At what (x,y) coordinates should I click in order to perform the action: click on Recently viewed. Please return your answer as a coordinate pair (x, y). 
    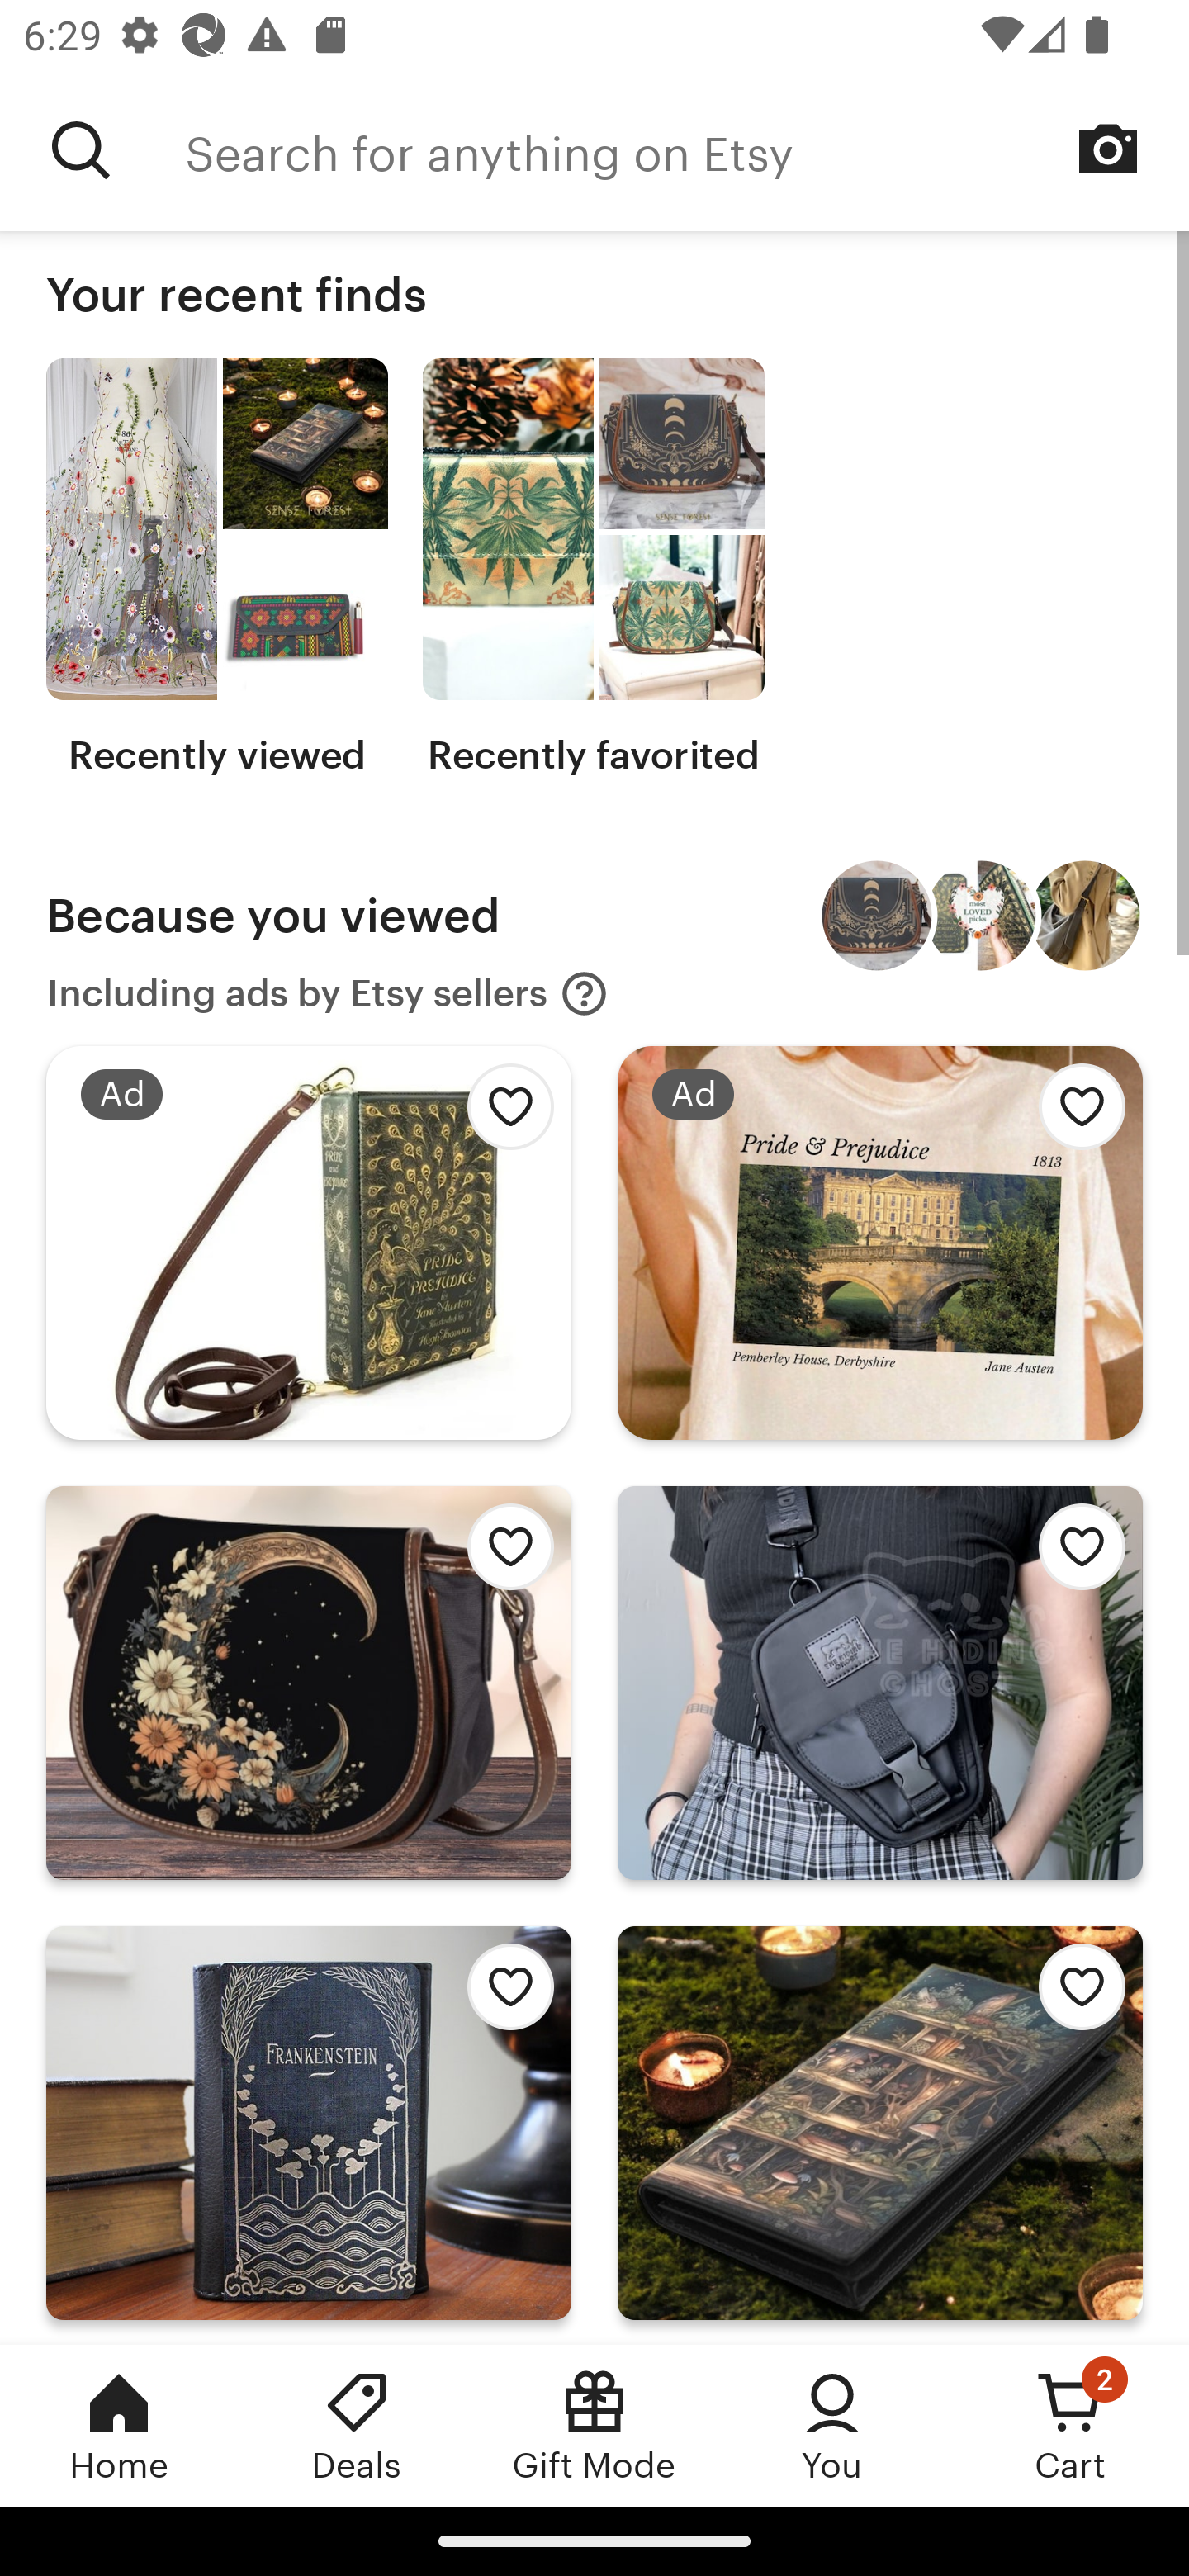
    Looking at the image, I should click on (216, 568).